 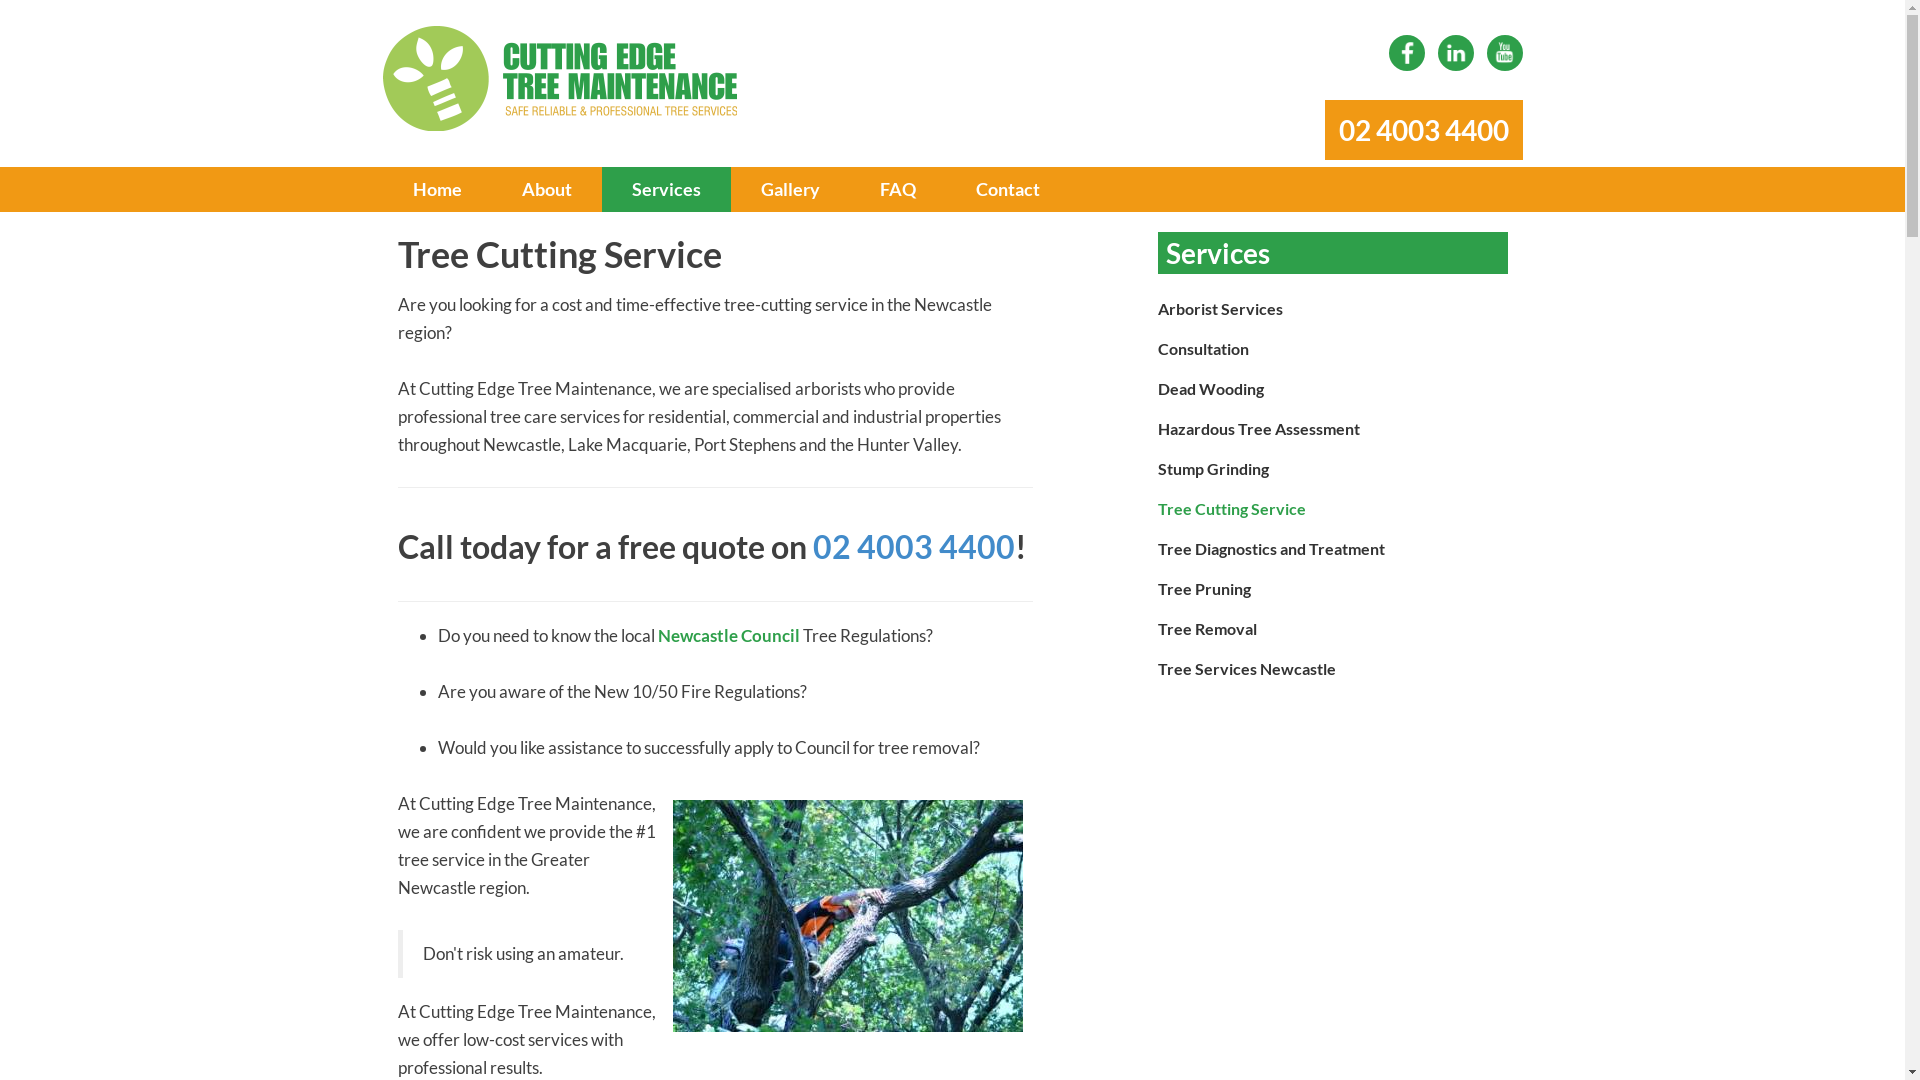 I want to click on Gallery, so click(x=790, y=190).